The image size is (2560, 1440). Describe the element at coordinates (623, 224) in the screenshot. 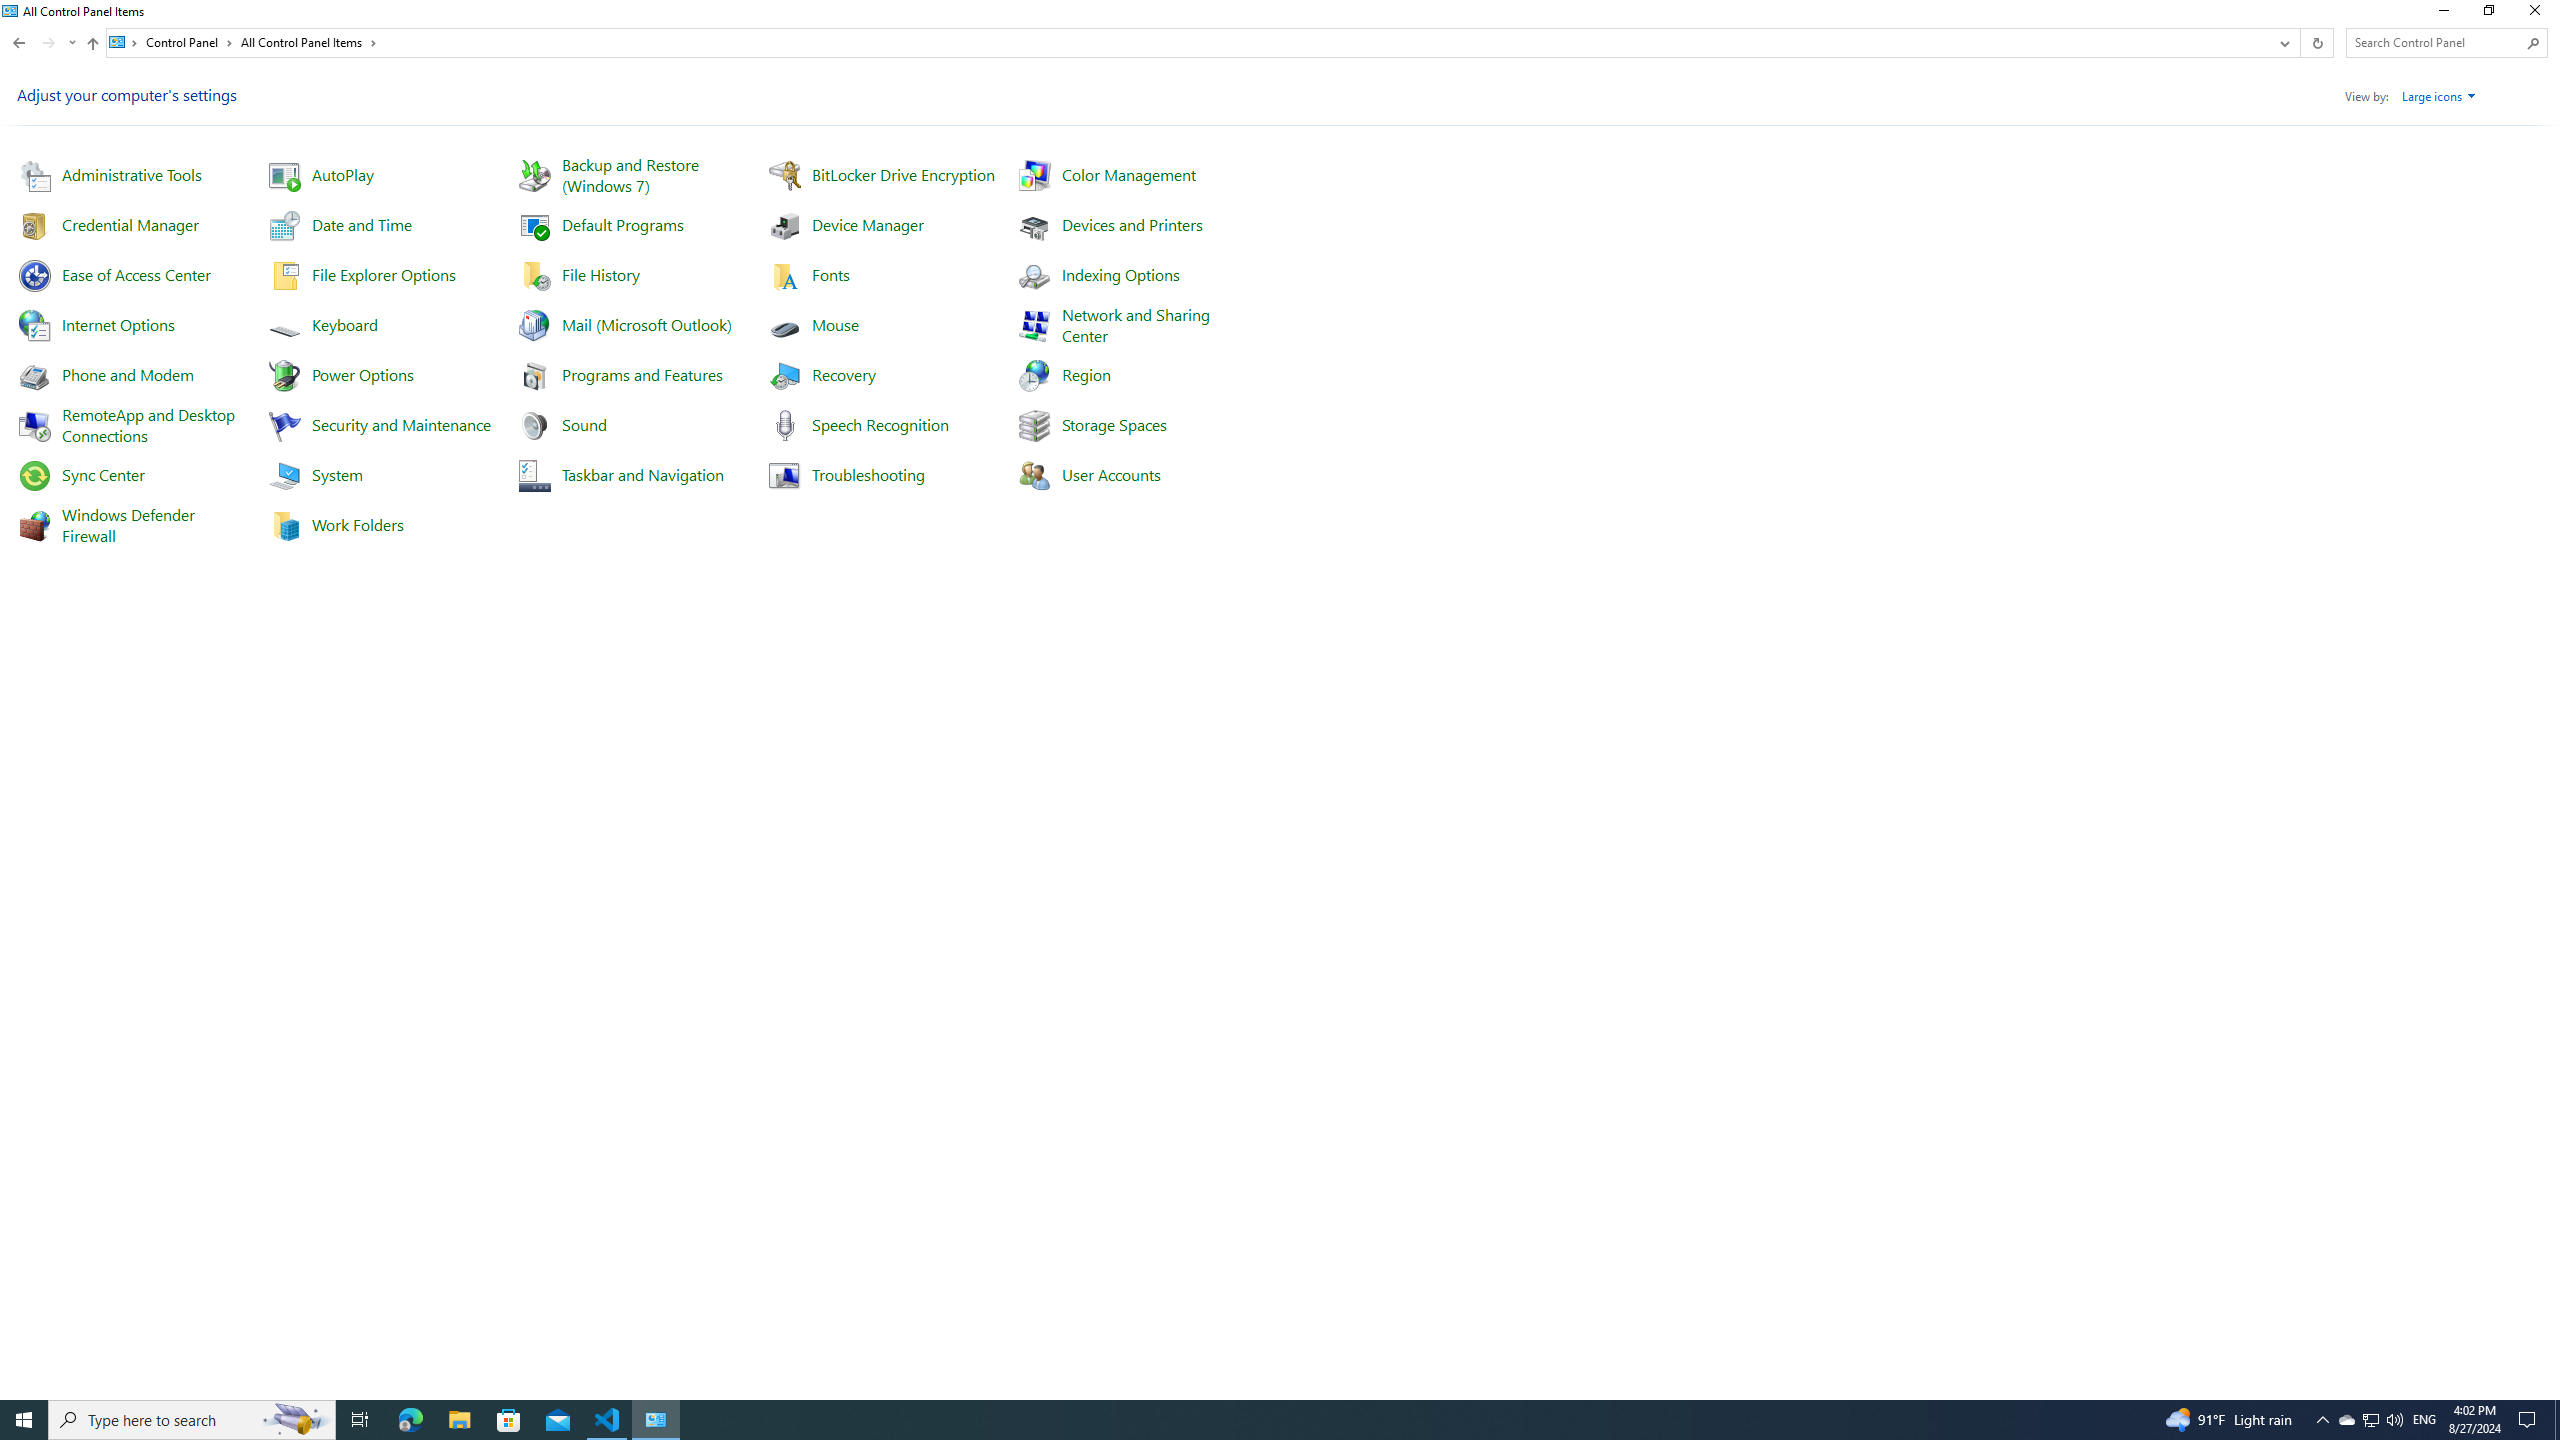

I see `Default Programs` at that location.